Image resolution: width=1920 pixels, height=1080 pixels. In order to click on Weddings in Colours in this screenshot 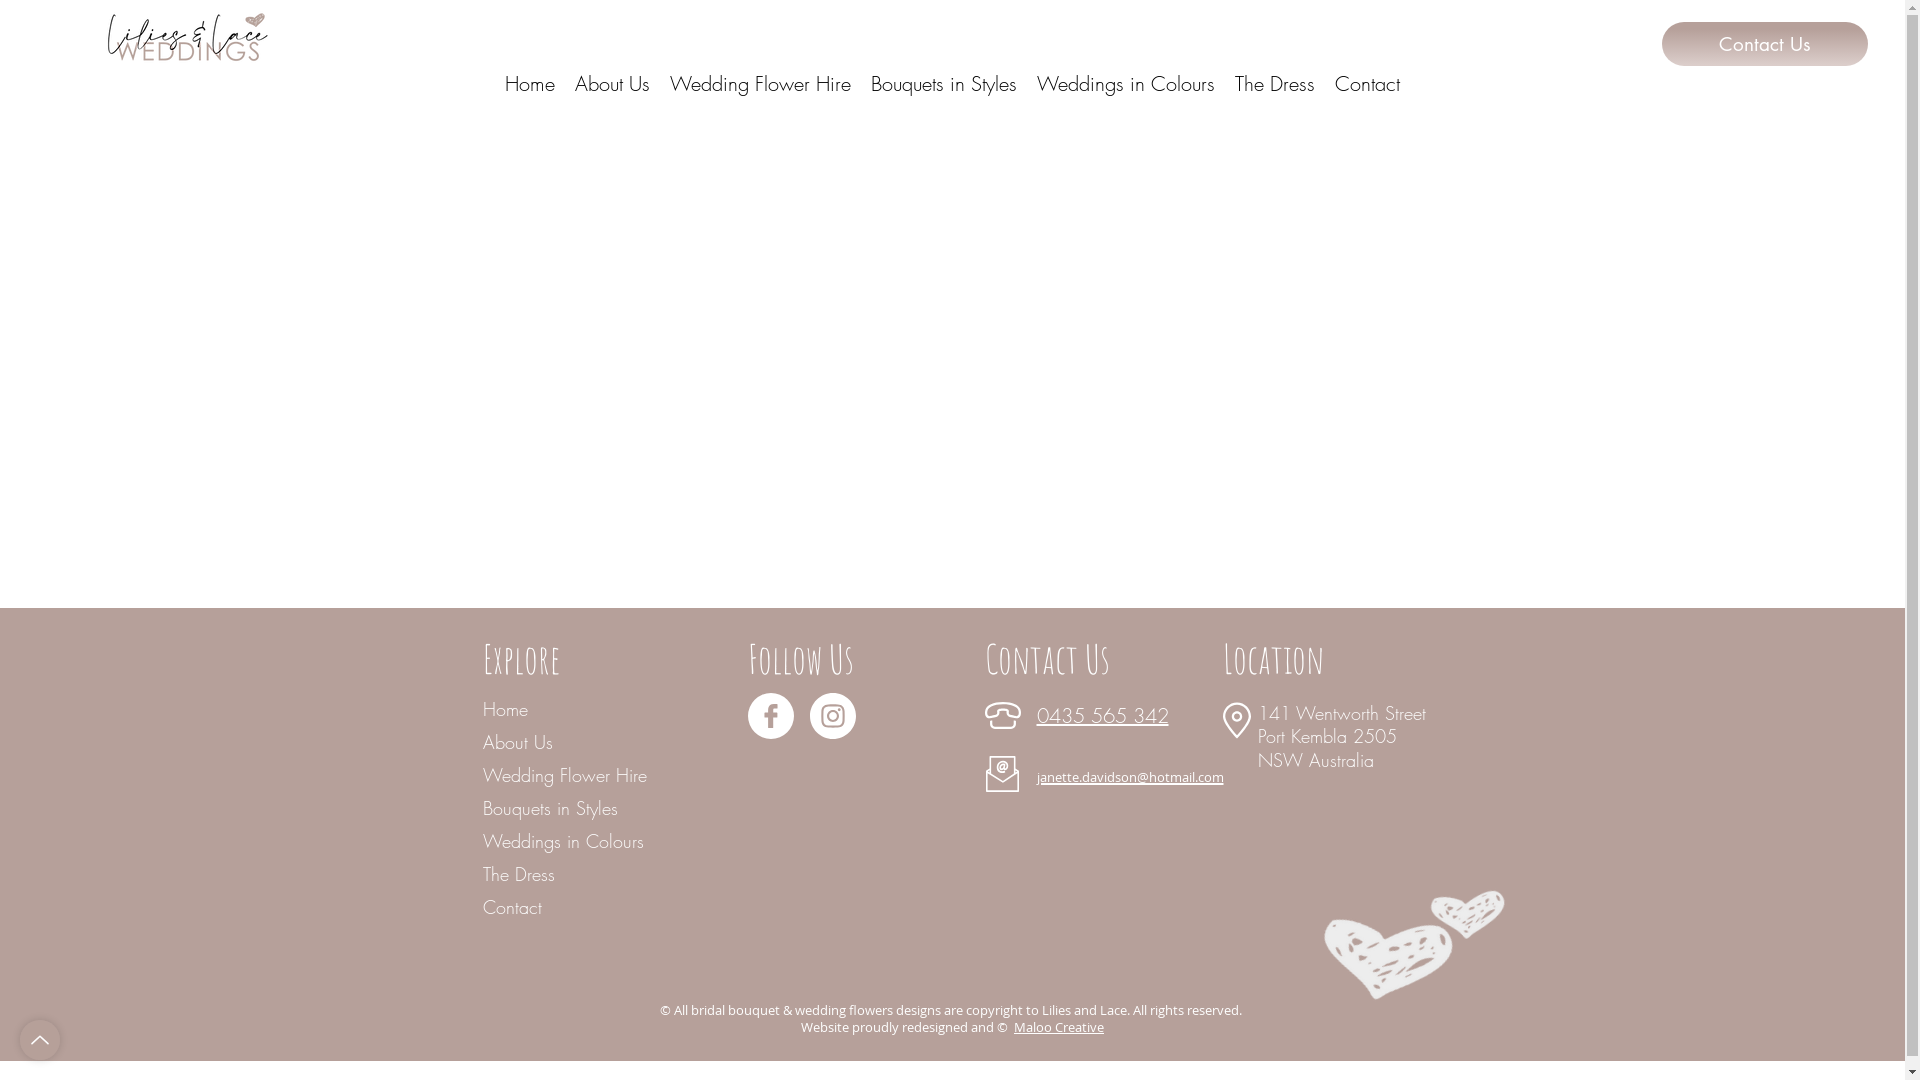, I will do `click(552, 842)`.